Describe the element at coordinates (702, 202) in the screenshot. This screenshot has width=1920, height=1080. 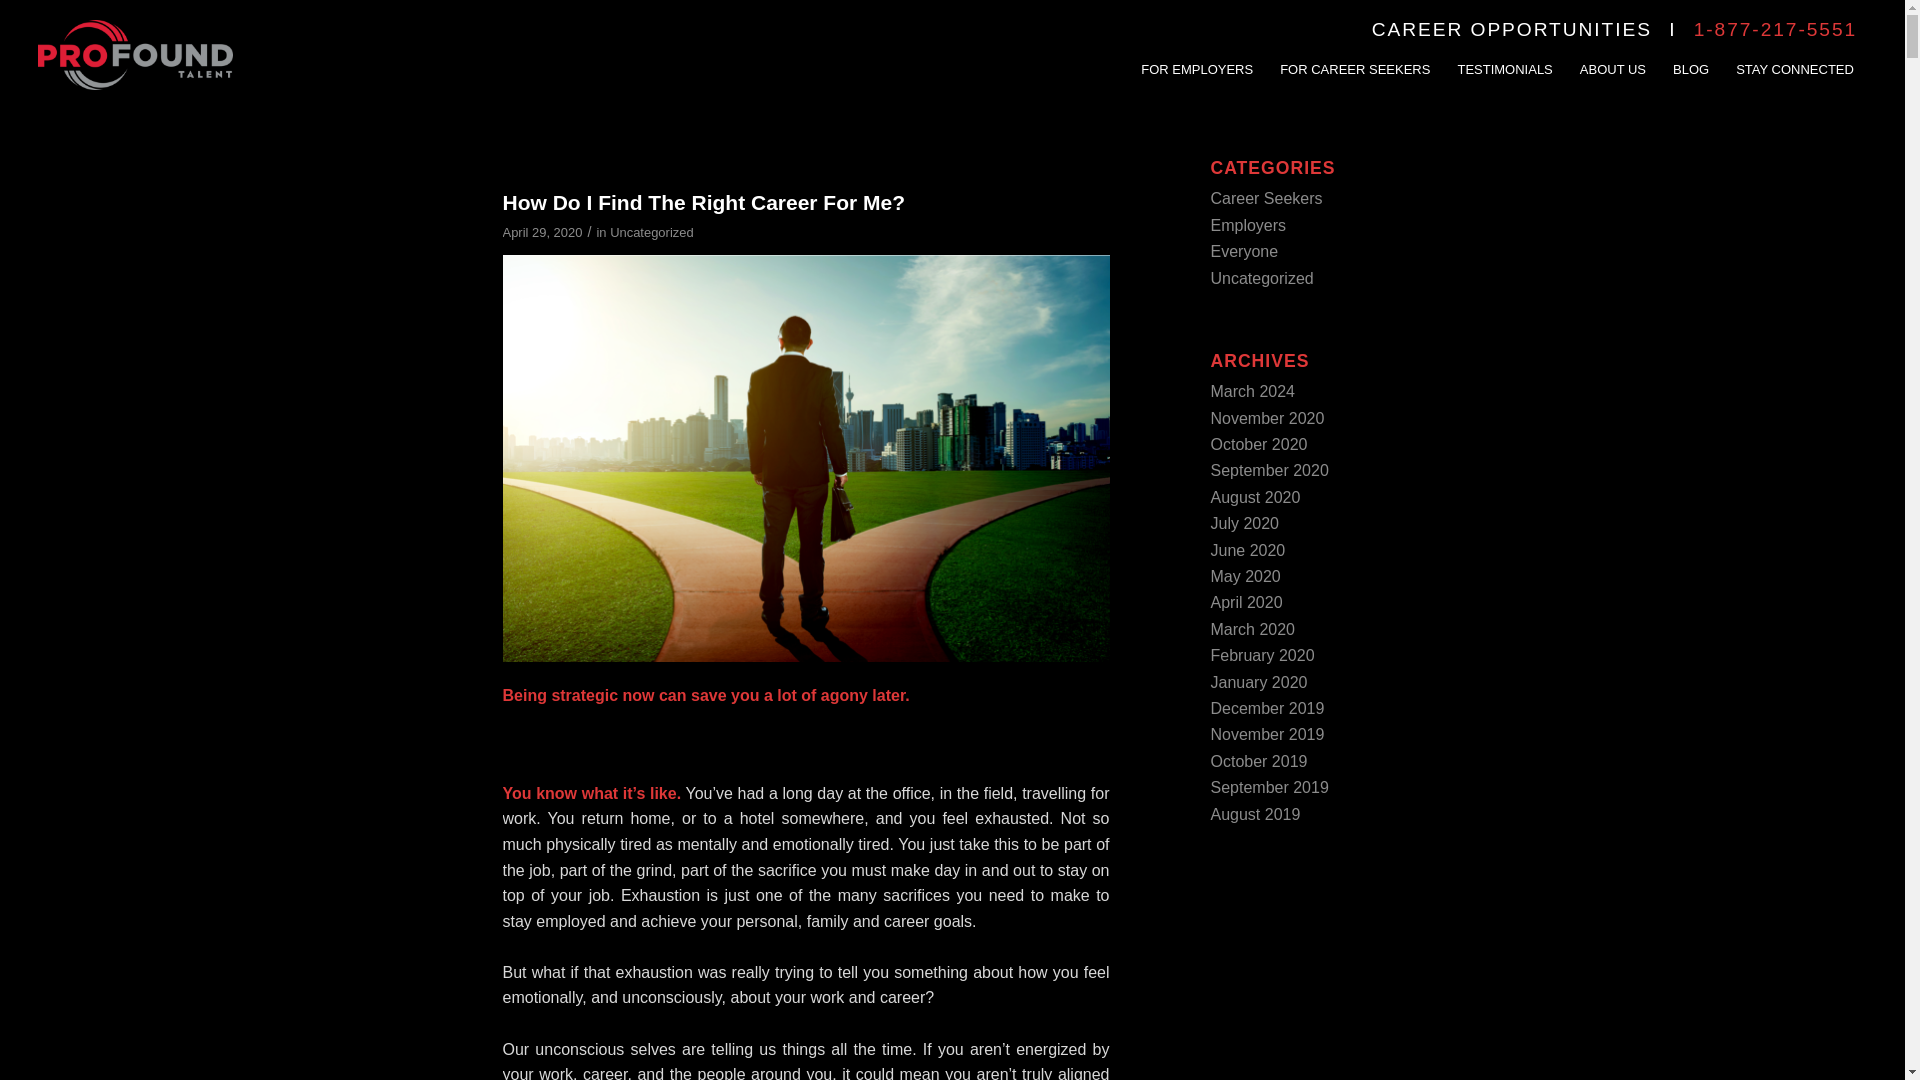
I see `Permanent Link: How Do I Find The Right Career For Me?` at that location.